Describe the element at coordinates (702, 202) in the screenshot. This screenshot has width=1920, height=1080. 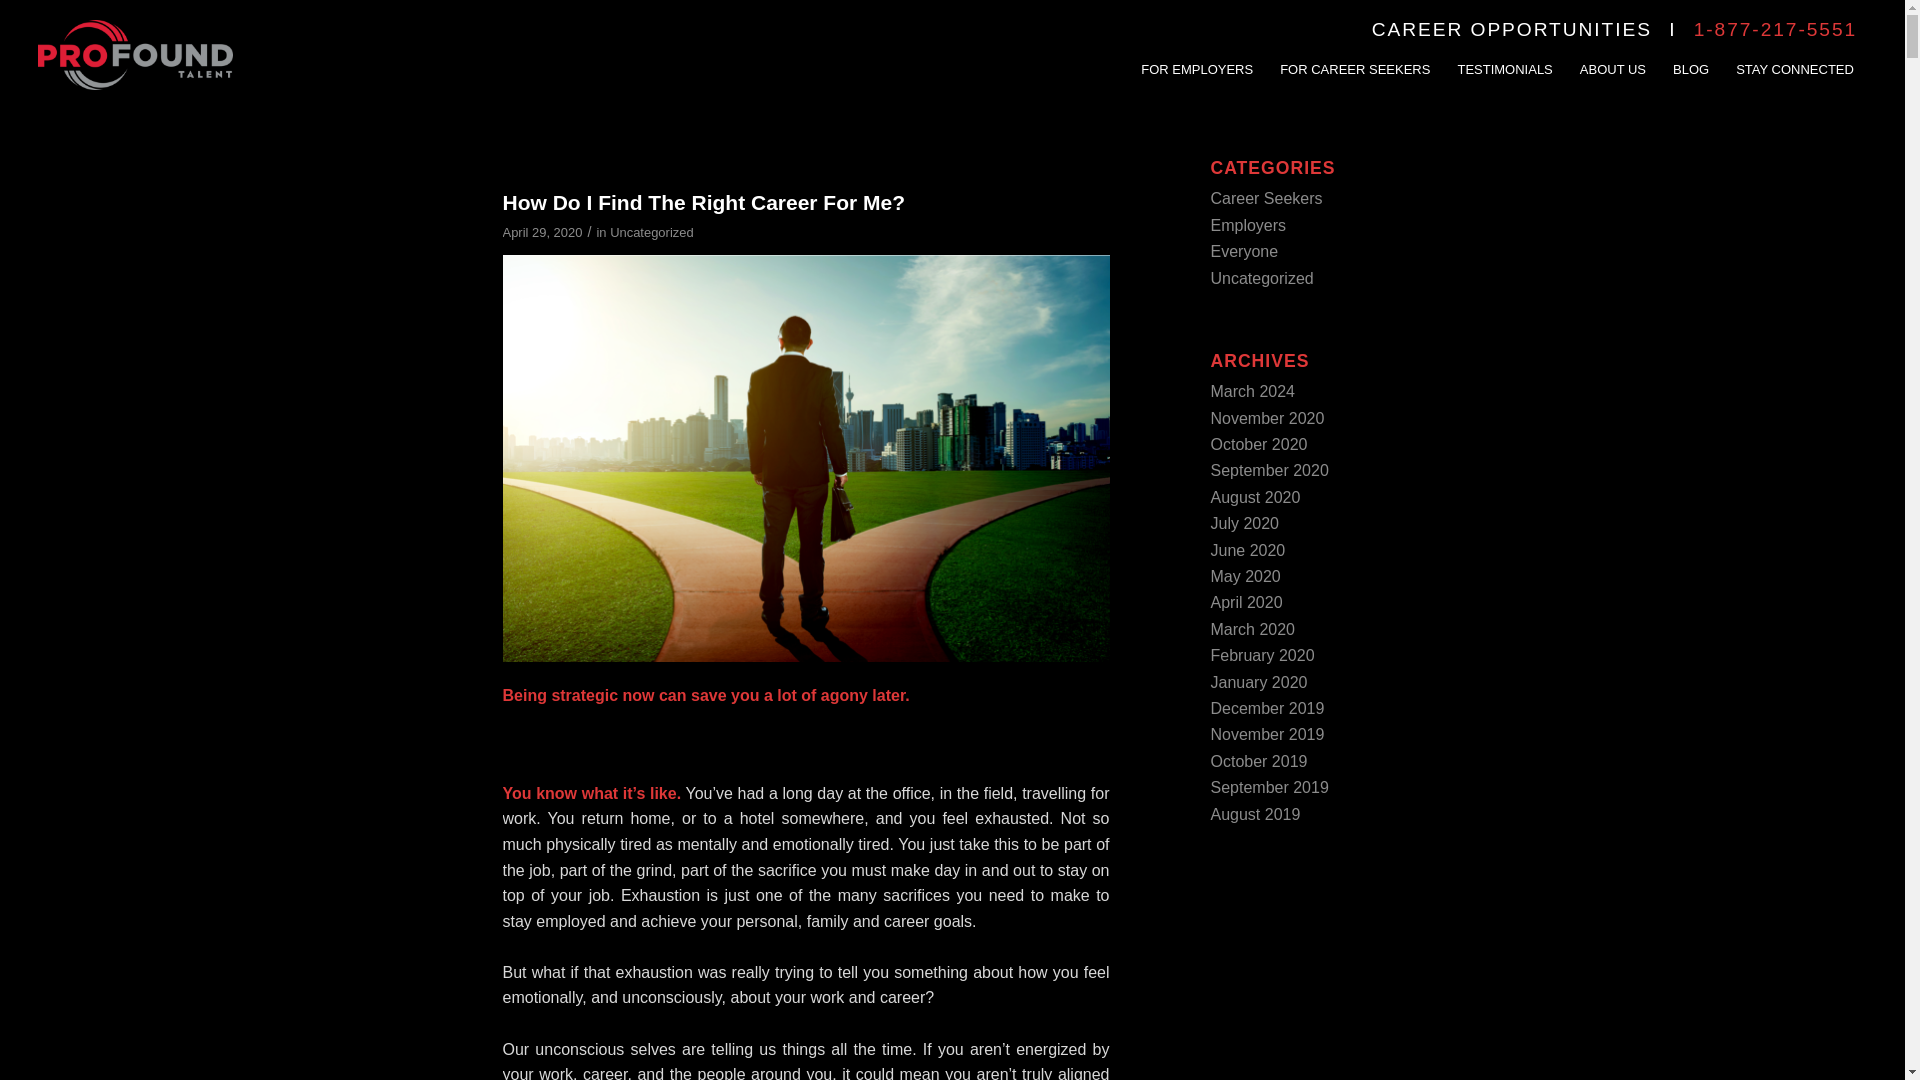
I see `Permanent Link: How Do I Find The Right Career For Me?` at that location.